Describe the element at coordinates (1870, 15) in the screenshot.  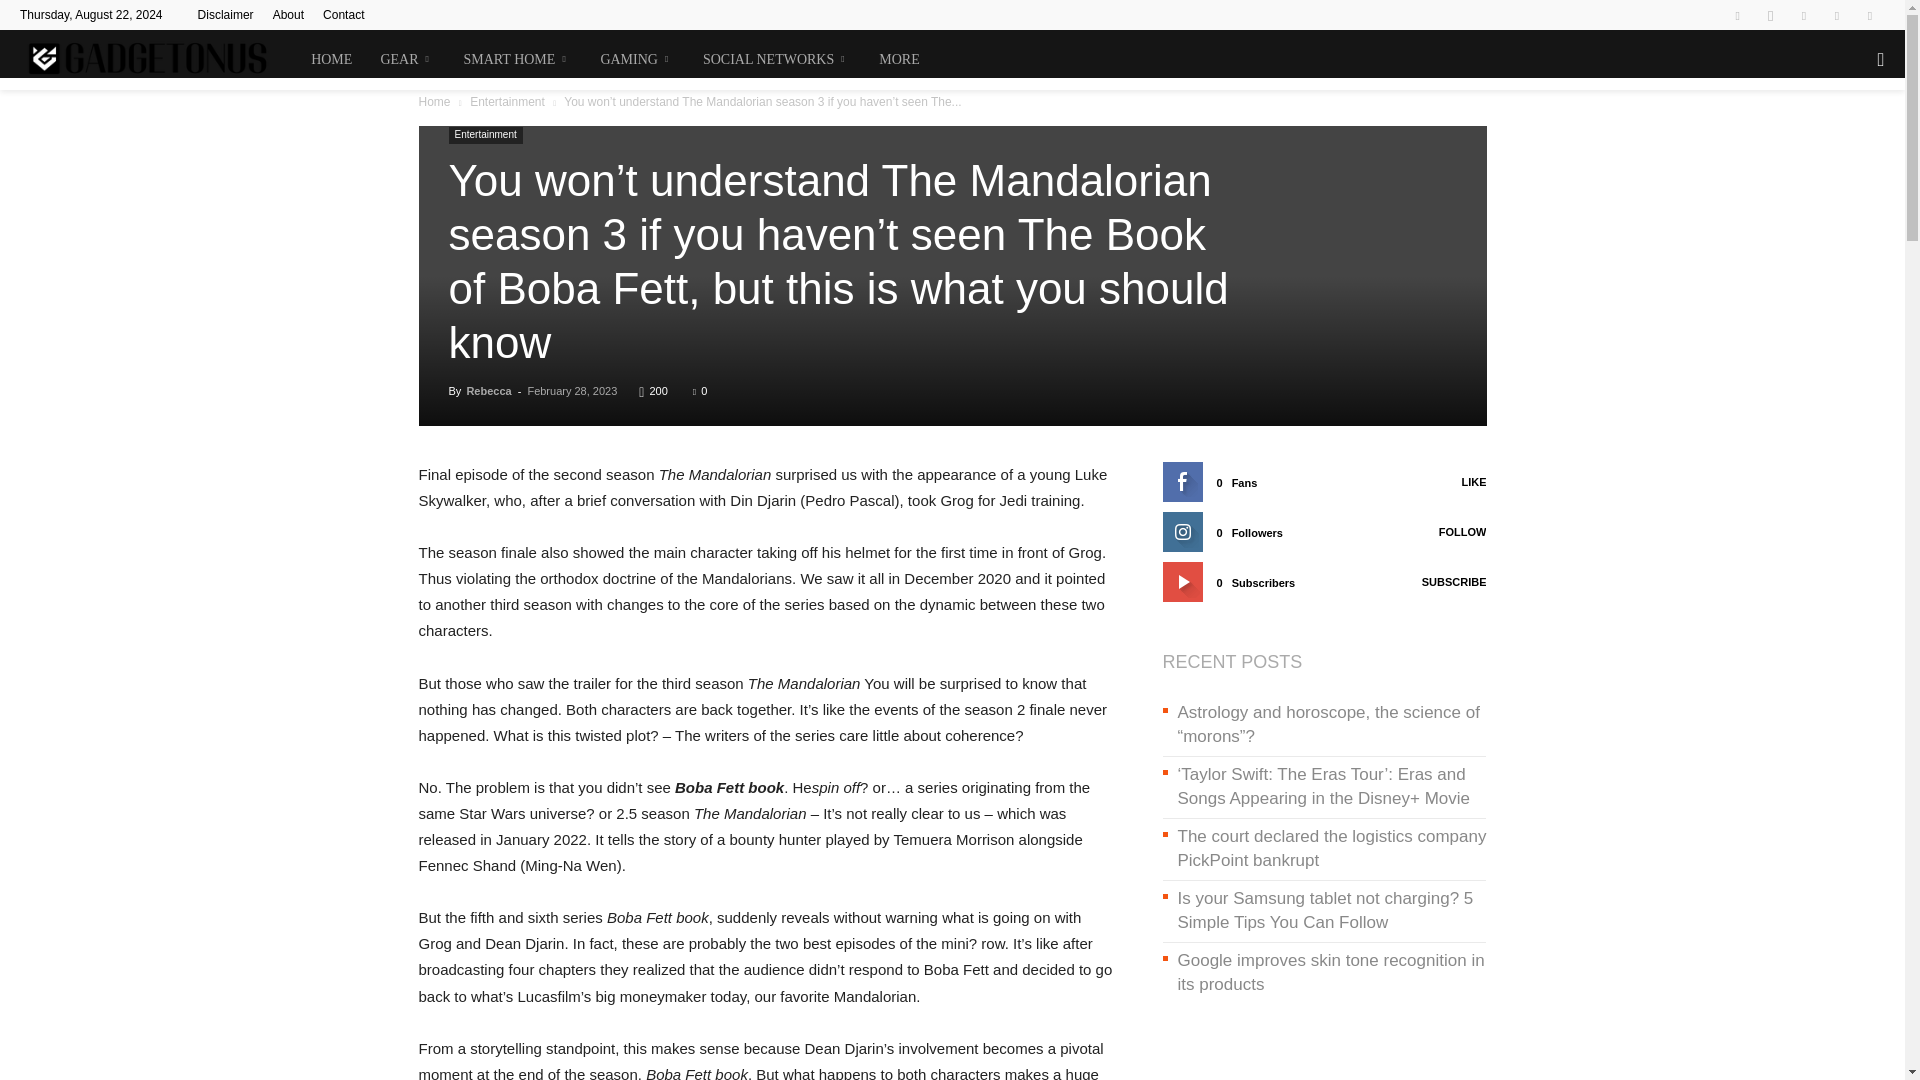
I see `Youtube` at that location.